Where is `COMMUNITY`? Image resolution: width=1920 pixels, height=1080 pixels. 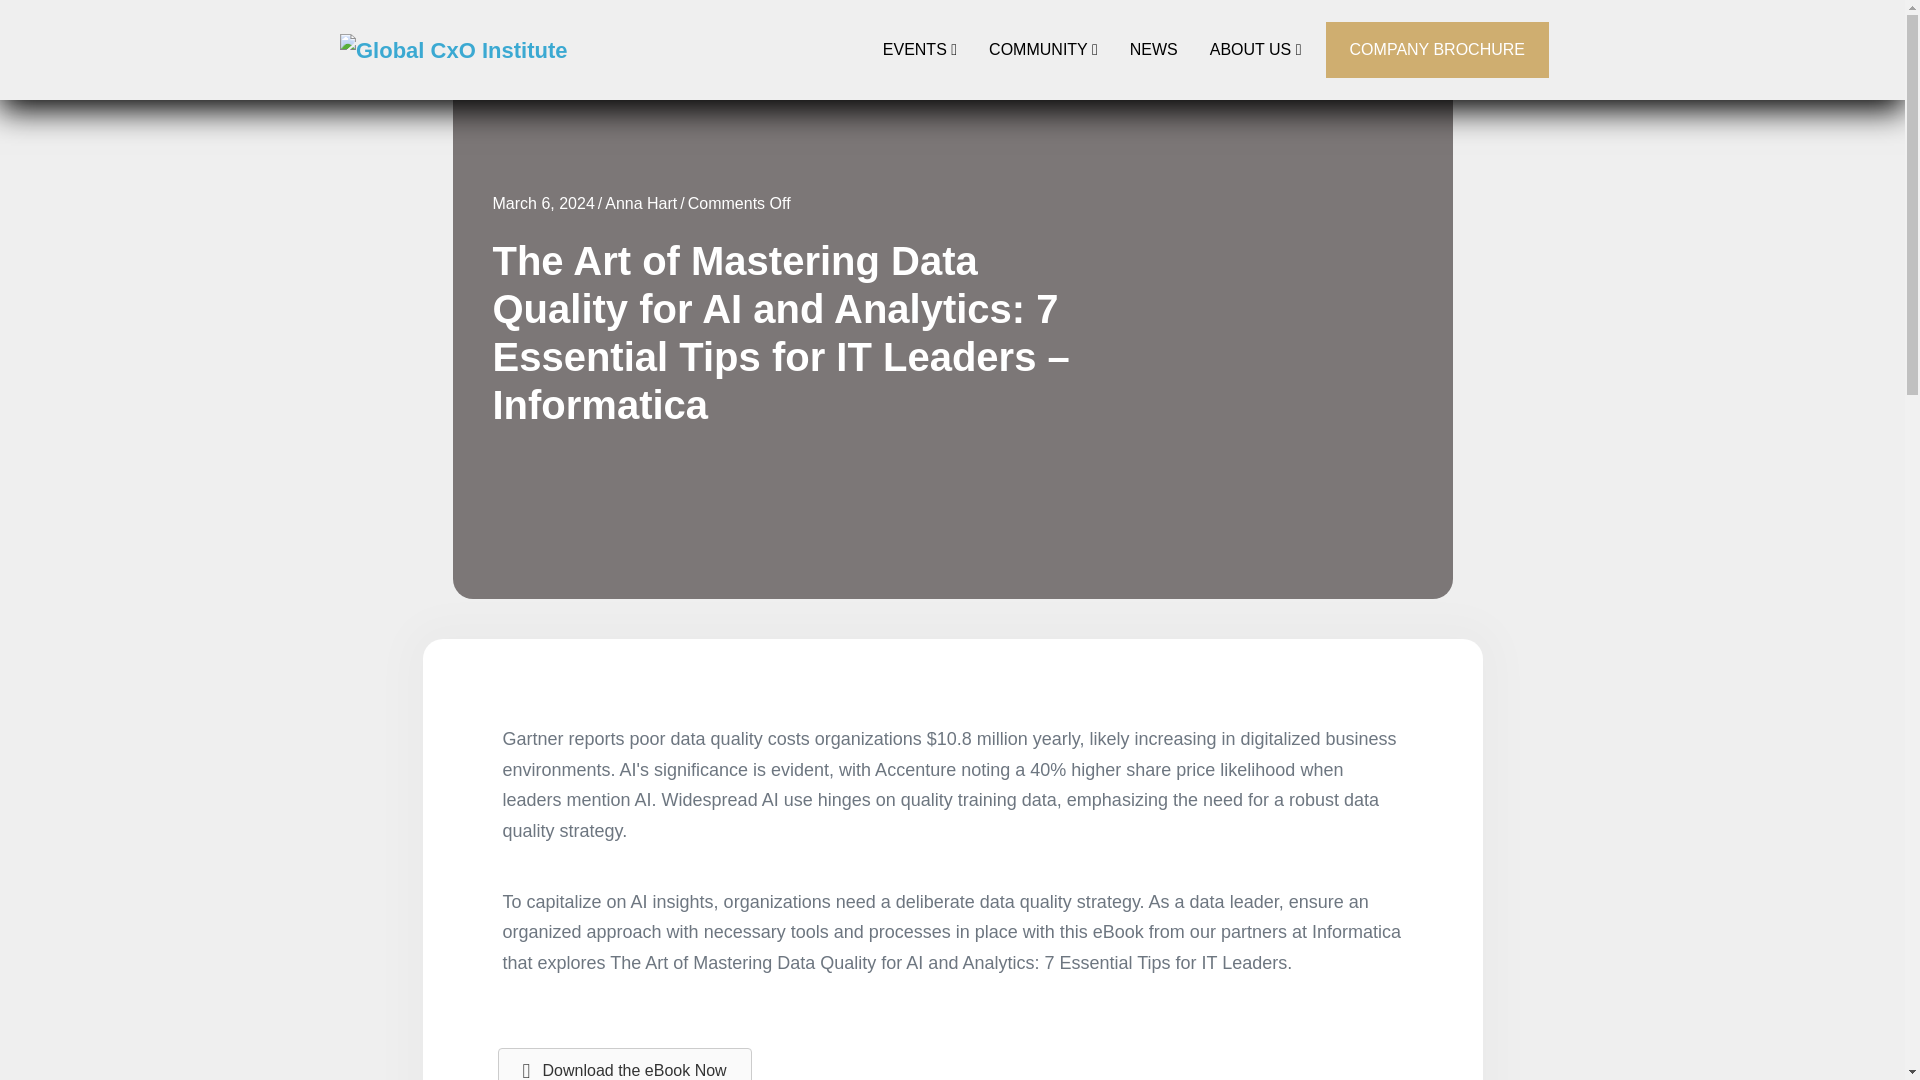
COMMUNITY is located at coordinates (1043, 50).